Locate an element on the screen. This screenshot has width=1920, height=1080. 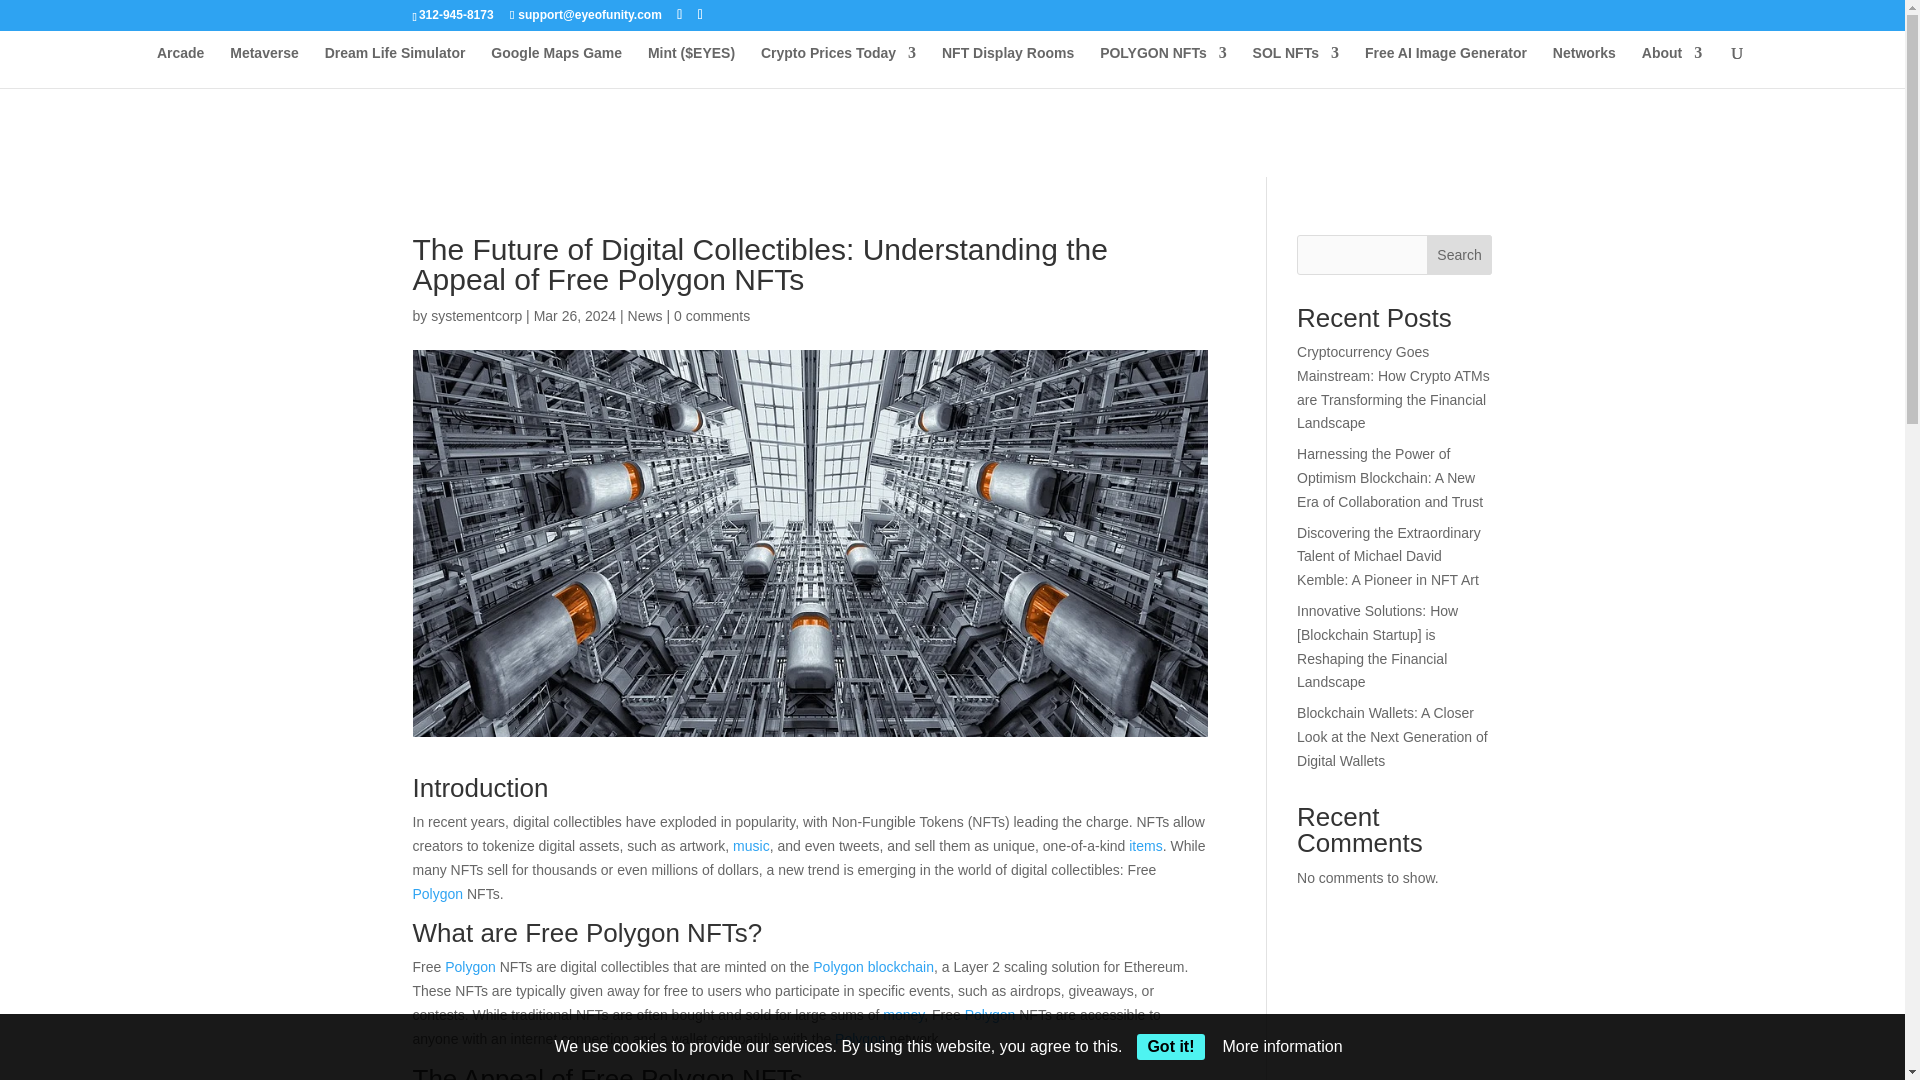
Posts by systementcorp is located at coordinates (476, 316).